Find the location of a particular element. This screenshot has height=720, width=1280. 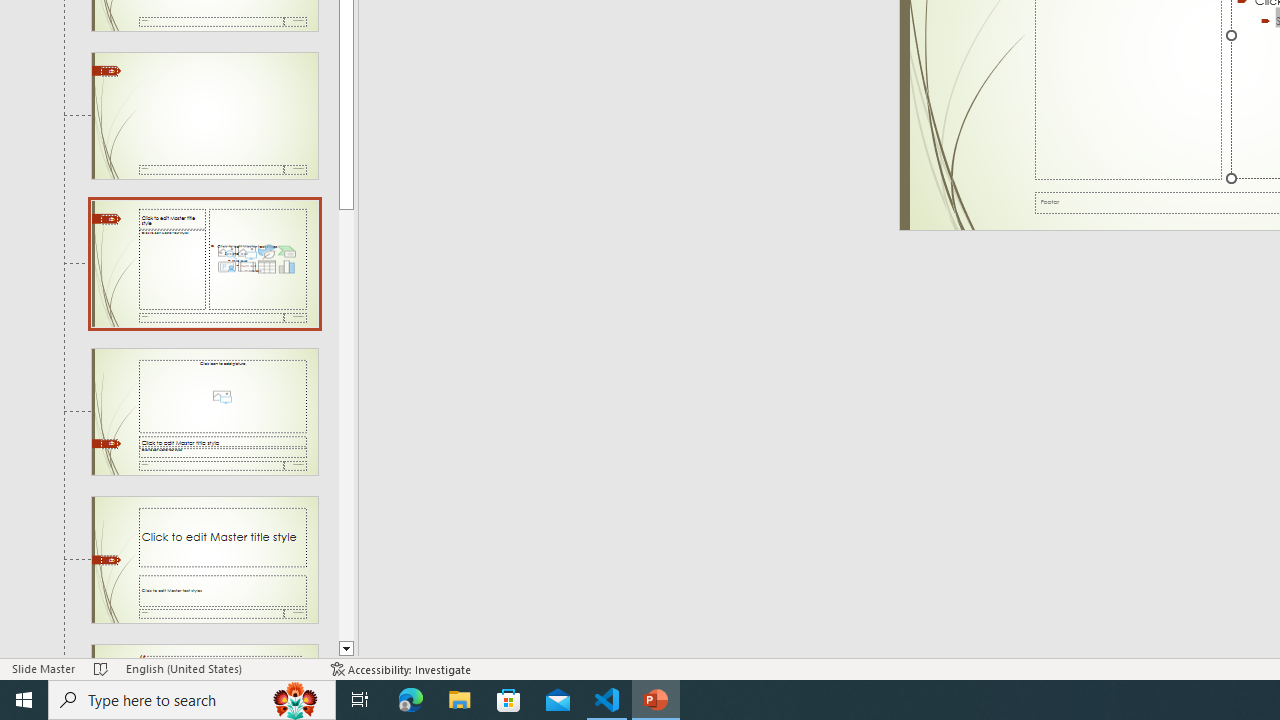

Slide Quote with Caption Layout: used by no slides is located at coordinates (204, 652).